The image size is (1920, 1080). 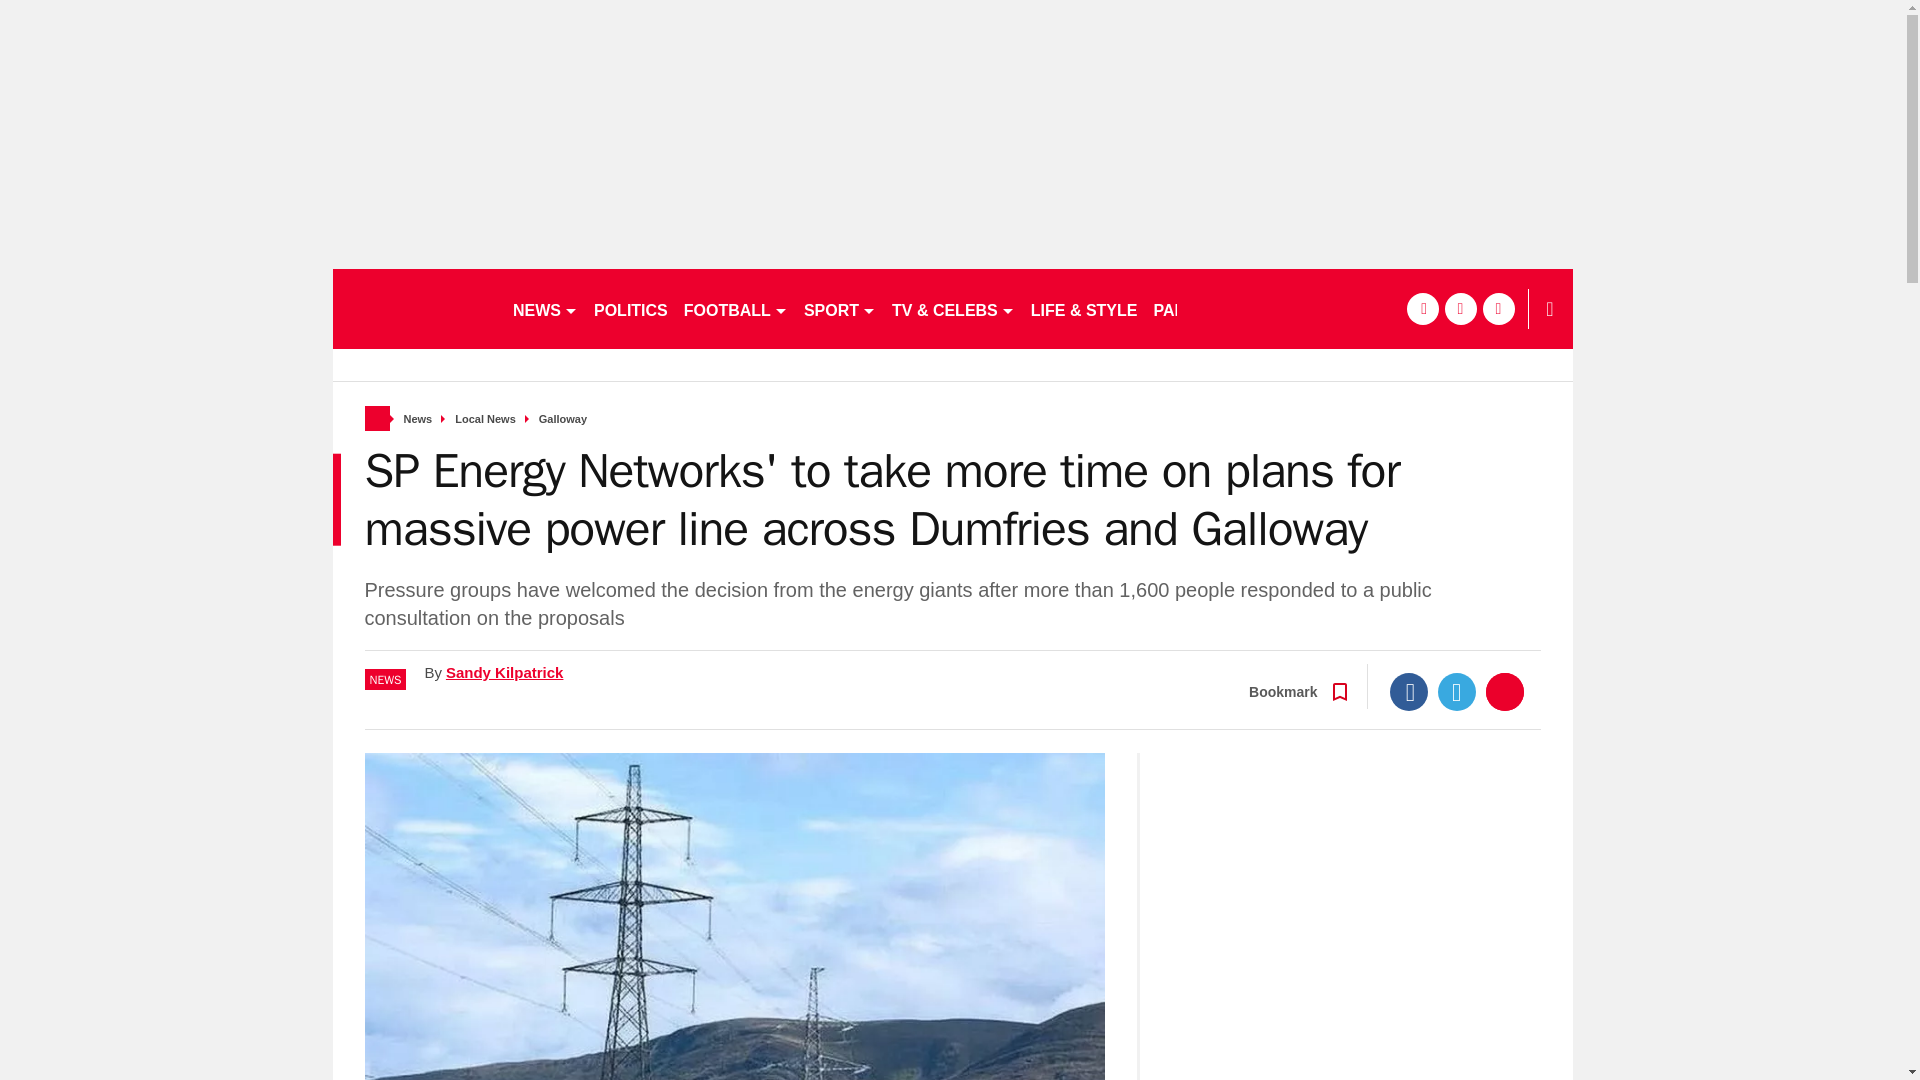 I want to click on facebook, so click(x=1422, y=308).